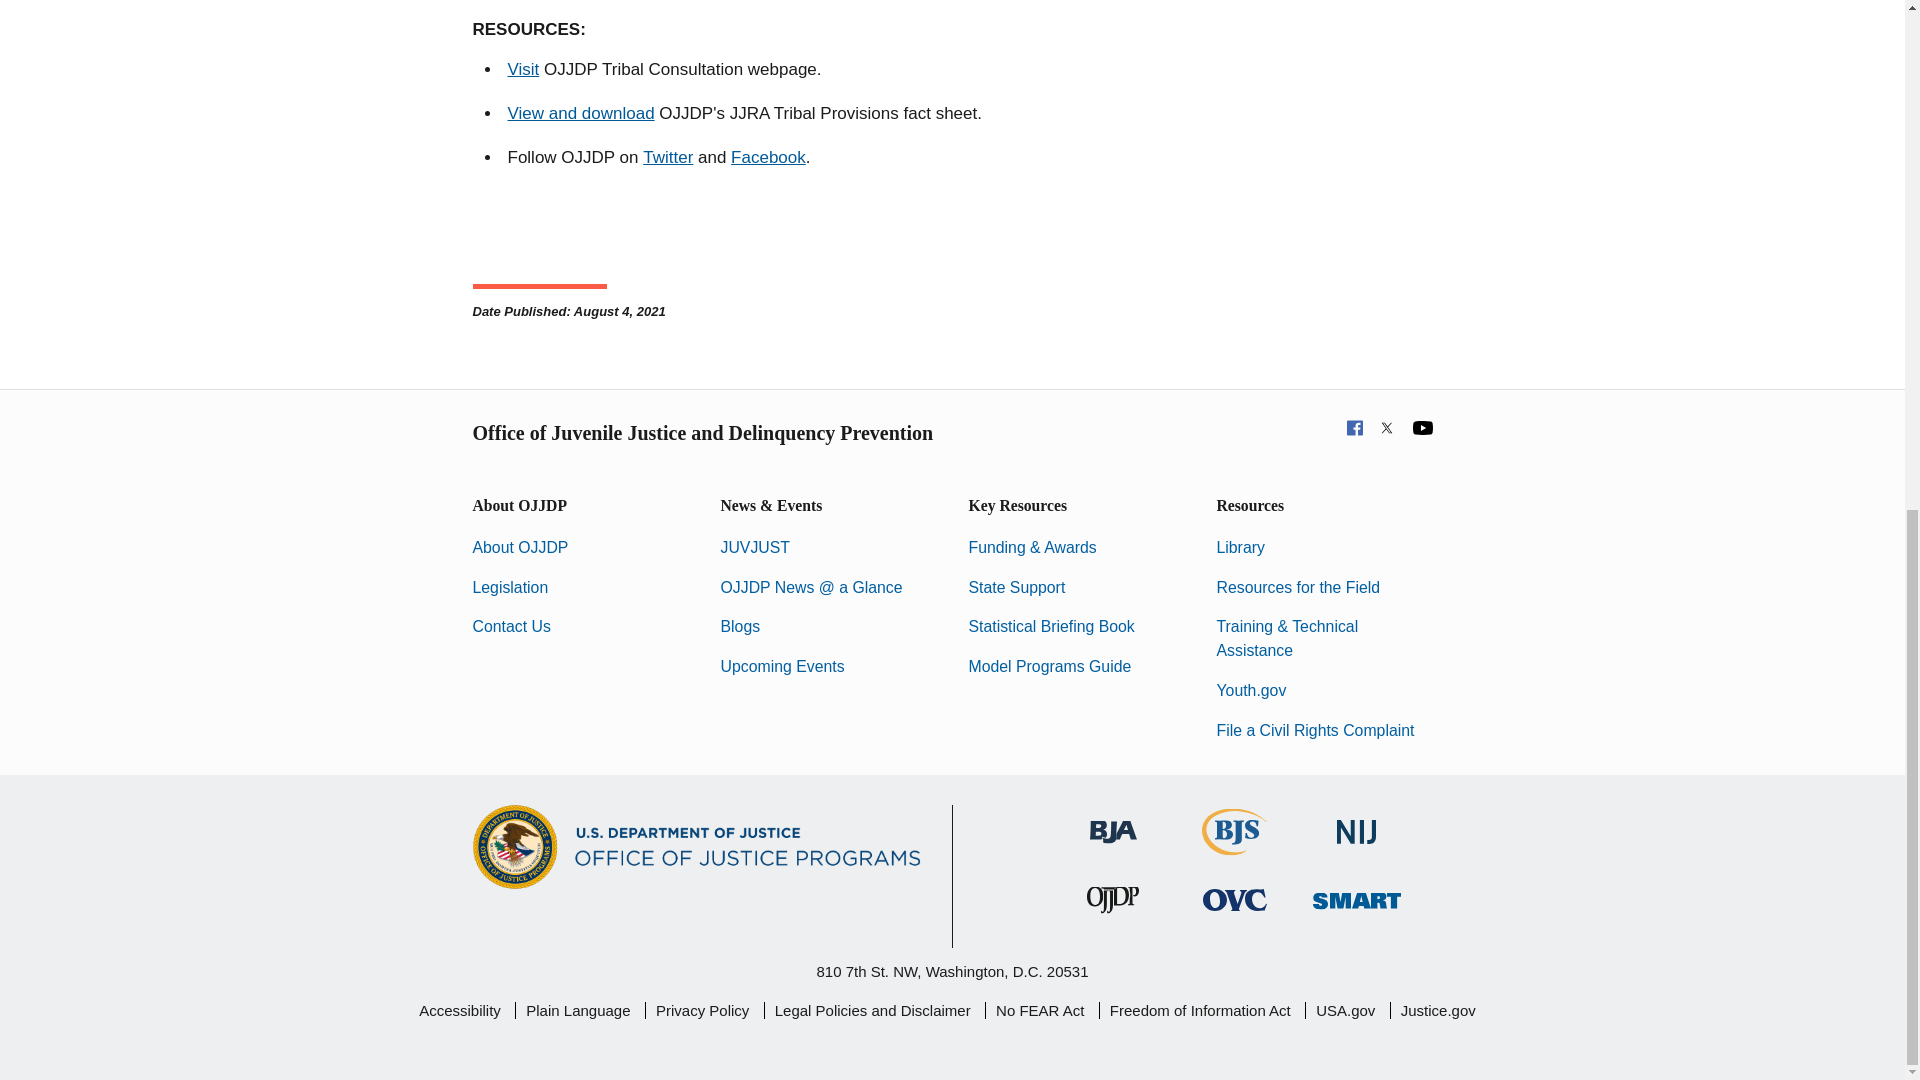  I want to click on Facebook, so click(768, 158).